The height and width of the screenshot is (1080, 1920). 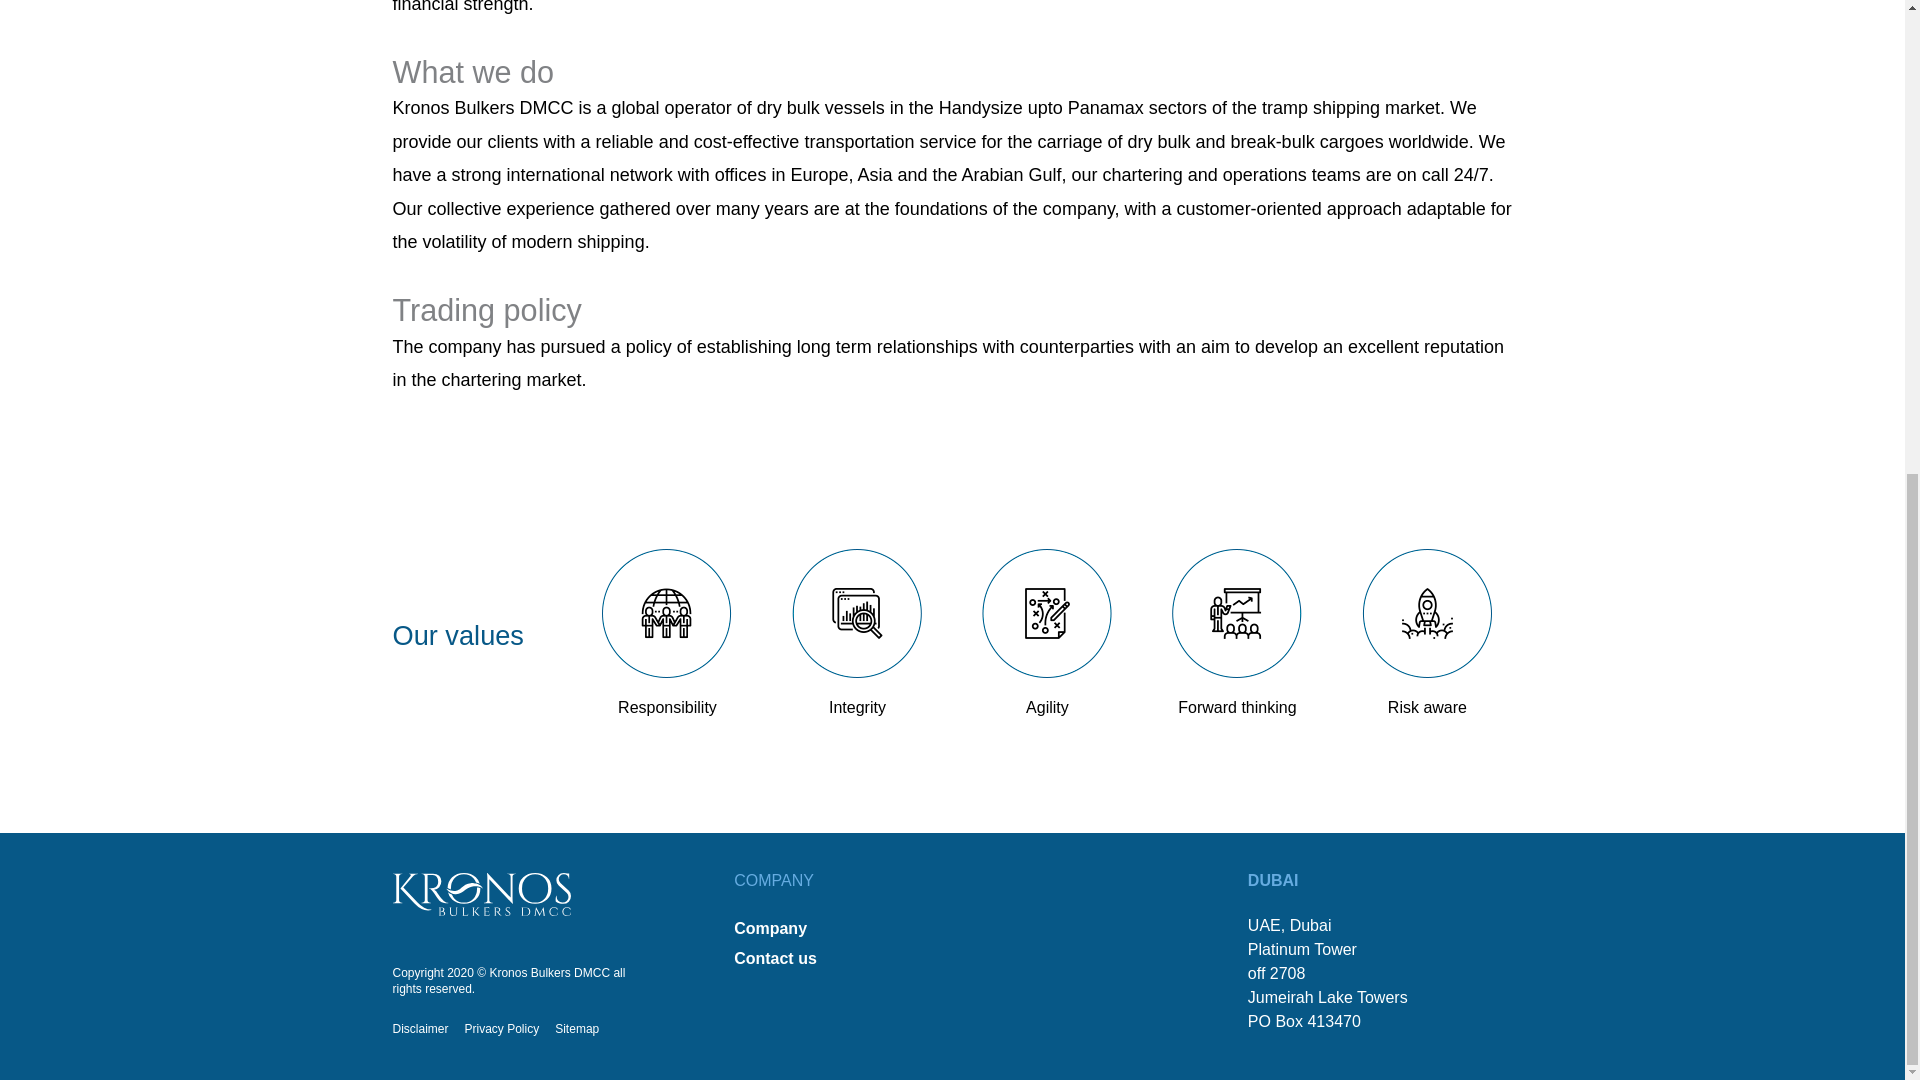 What do you see at coordinates (502, 1029) in the screenshot?
I see `Privacy Policy` at bounding box center [502, 1029].